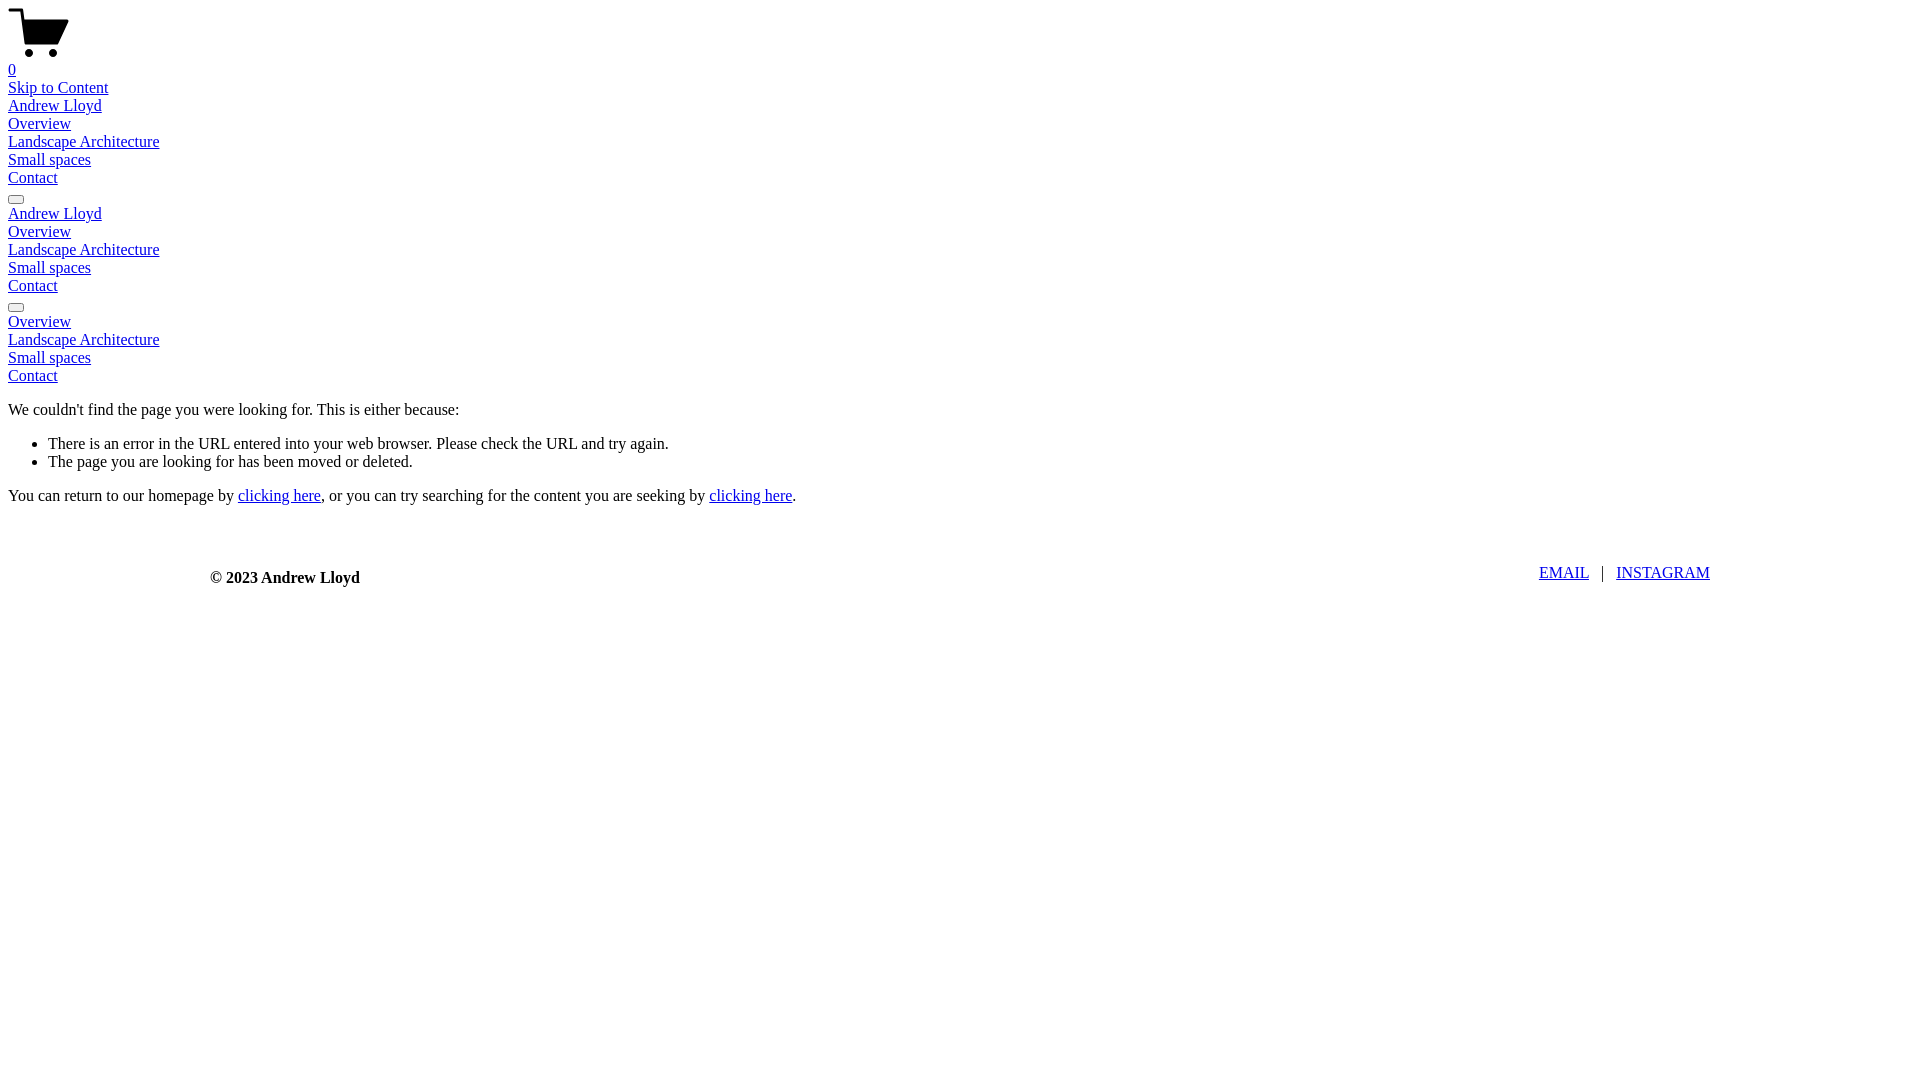 This screenshot has height=1080, width=1920. I want to click on Overview, so click(960, 322).